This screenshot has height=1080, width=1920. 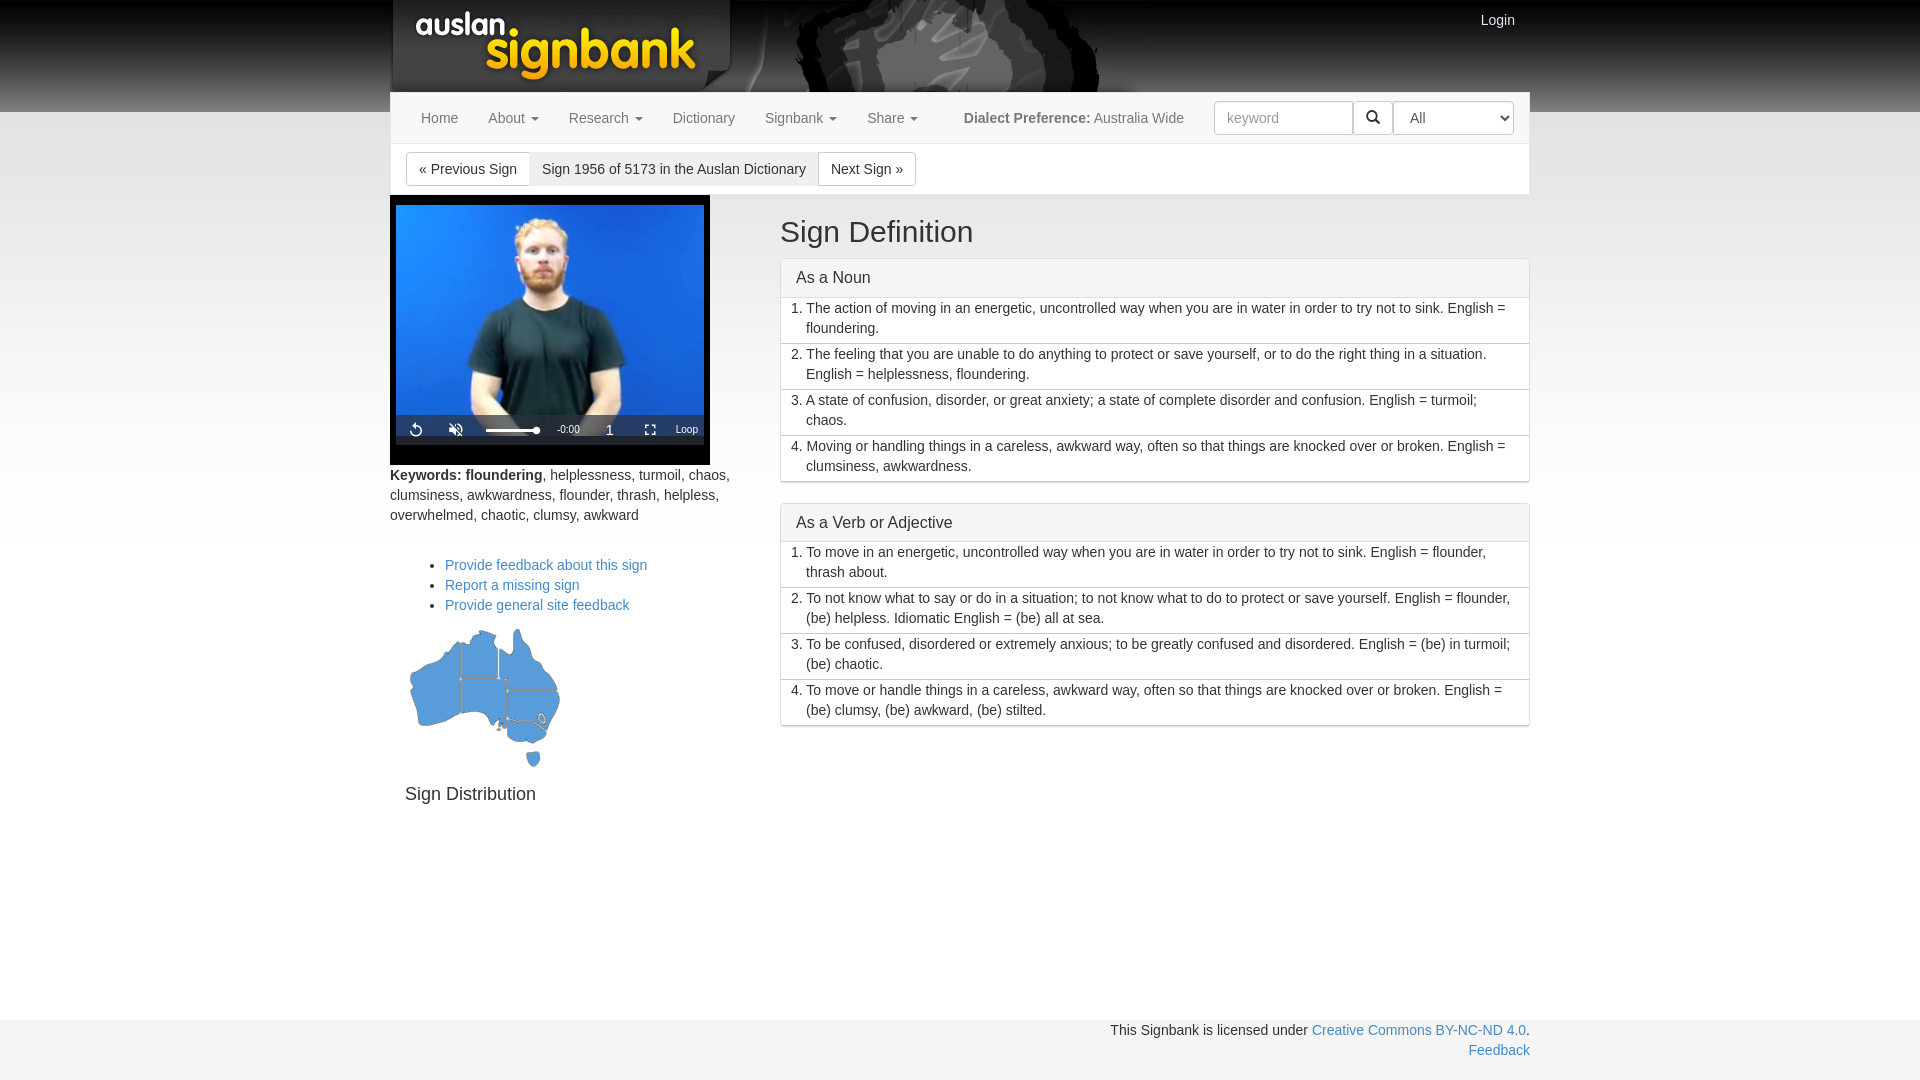 I want to click on Unmute, so click(x=456, y=430).